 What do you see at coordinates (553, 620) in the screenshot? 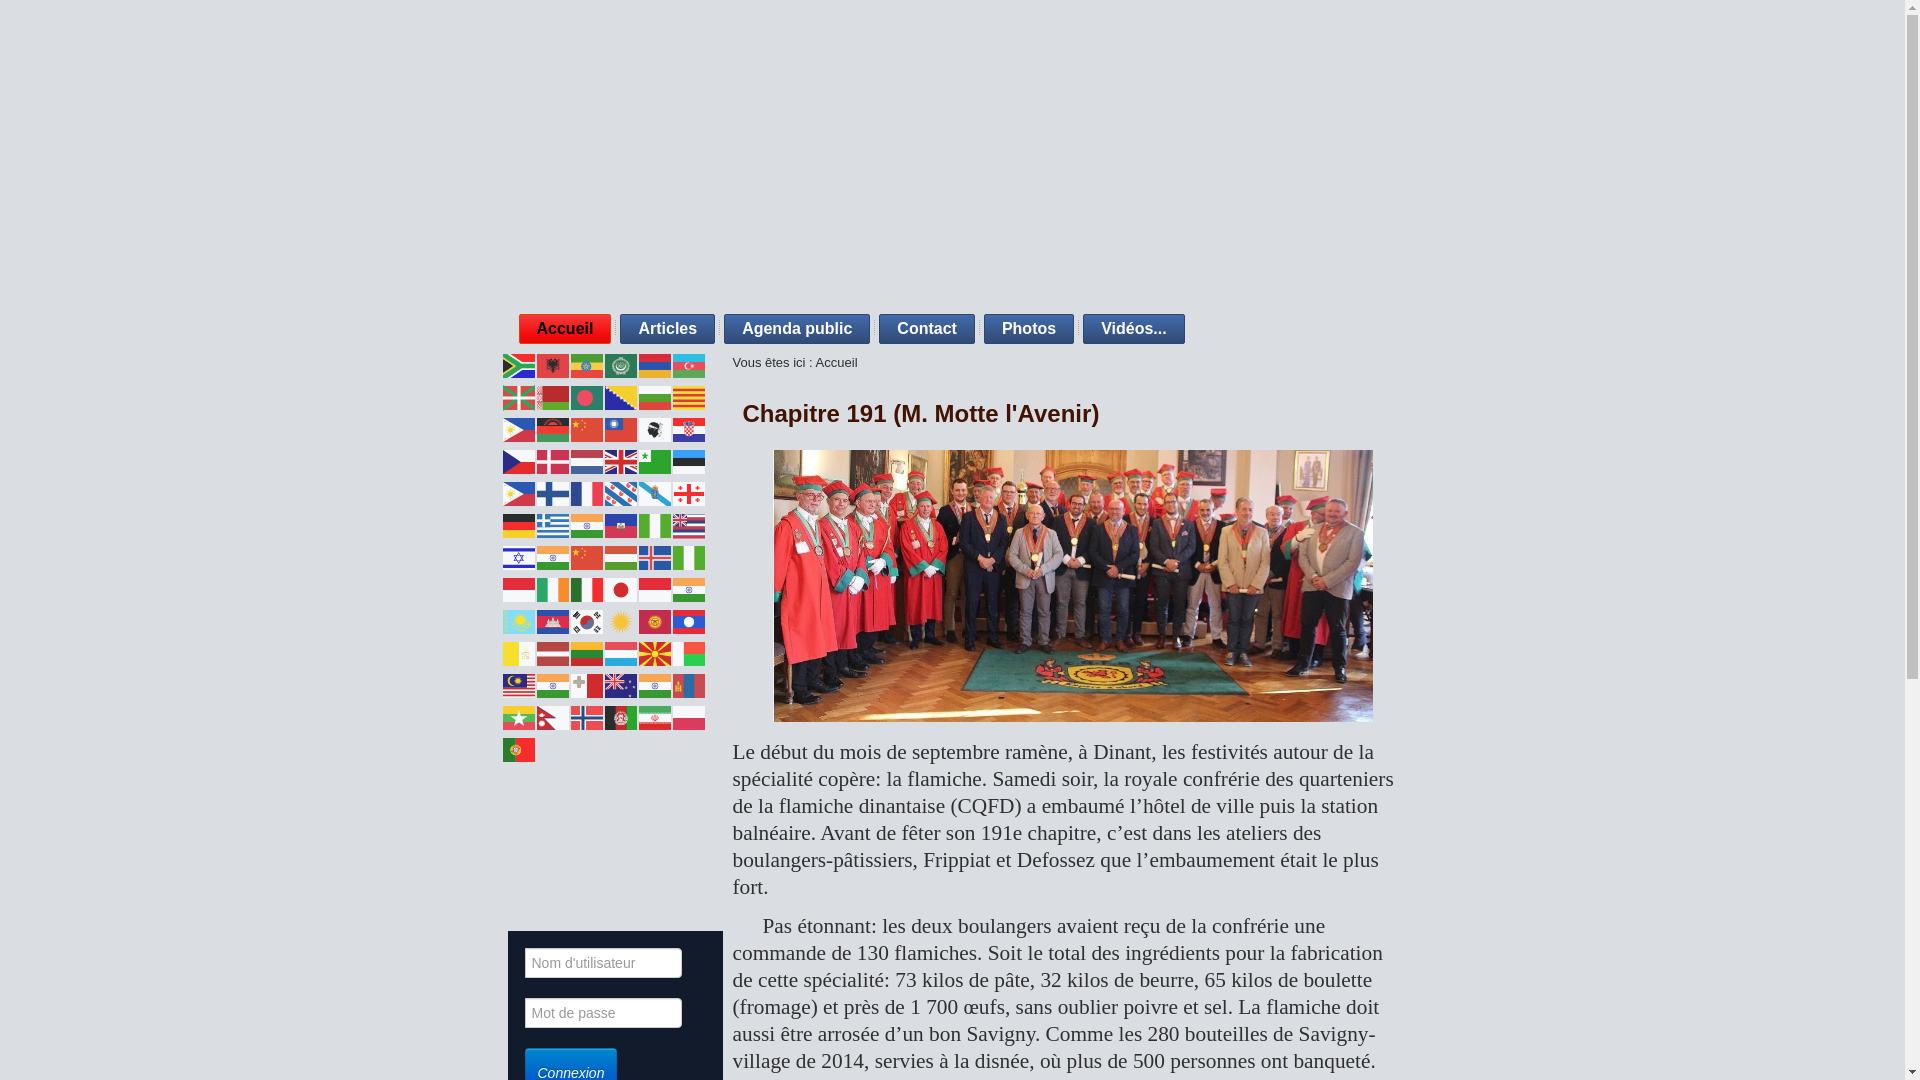
I see `Khmer` at bounding box center [553, 620].